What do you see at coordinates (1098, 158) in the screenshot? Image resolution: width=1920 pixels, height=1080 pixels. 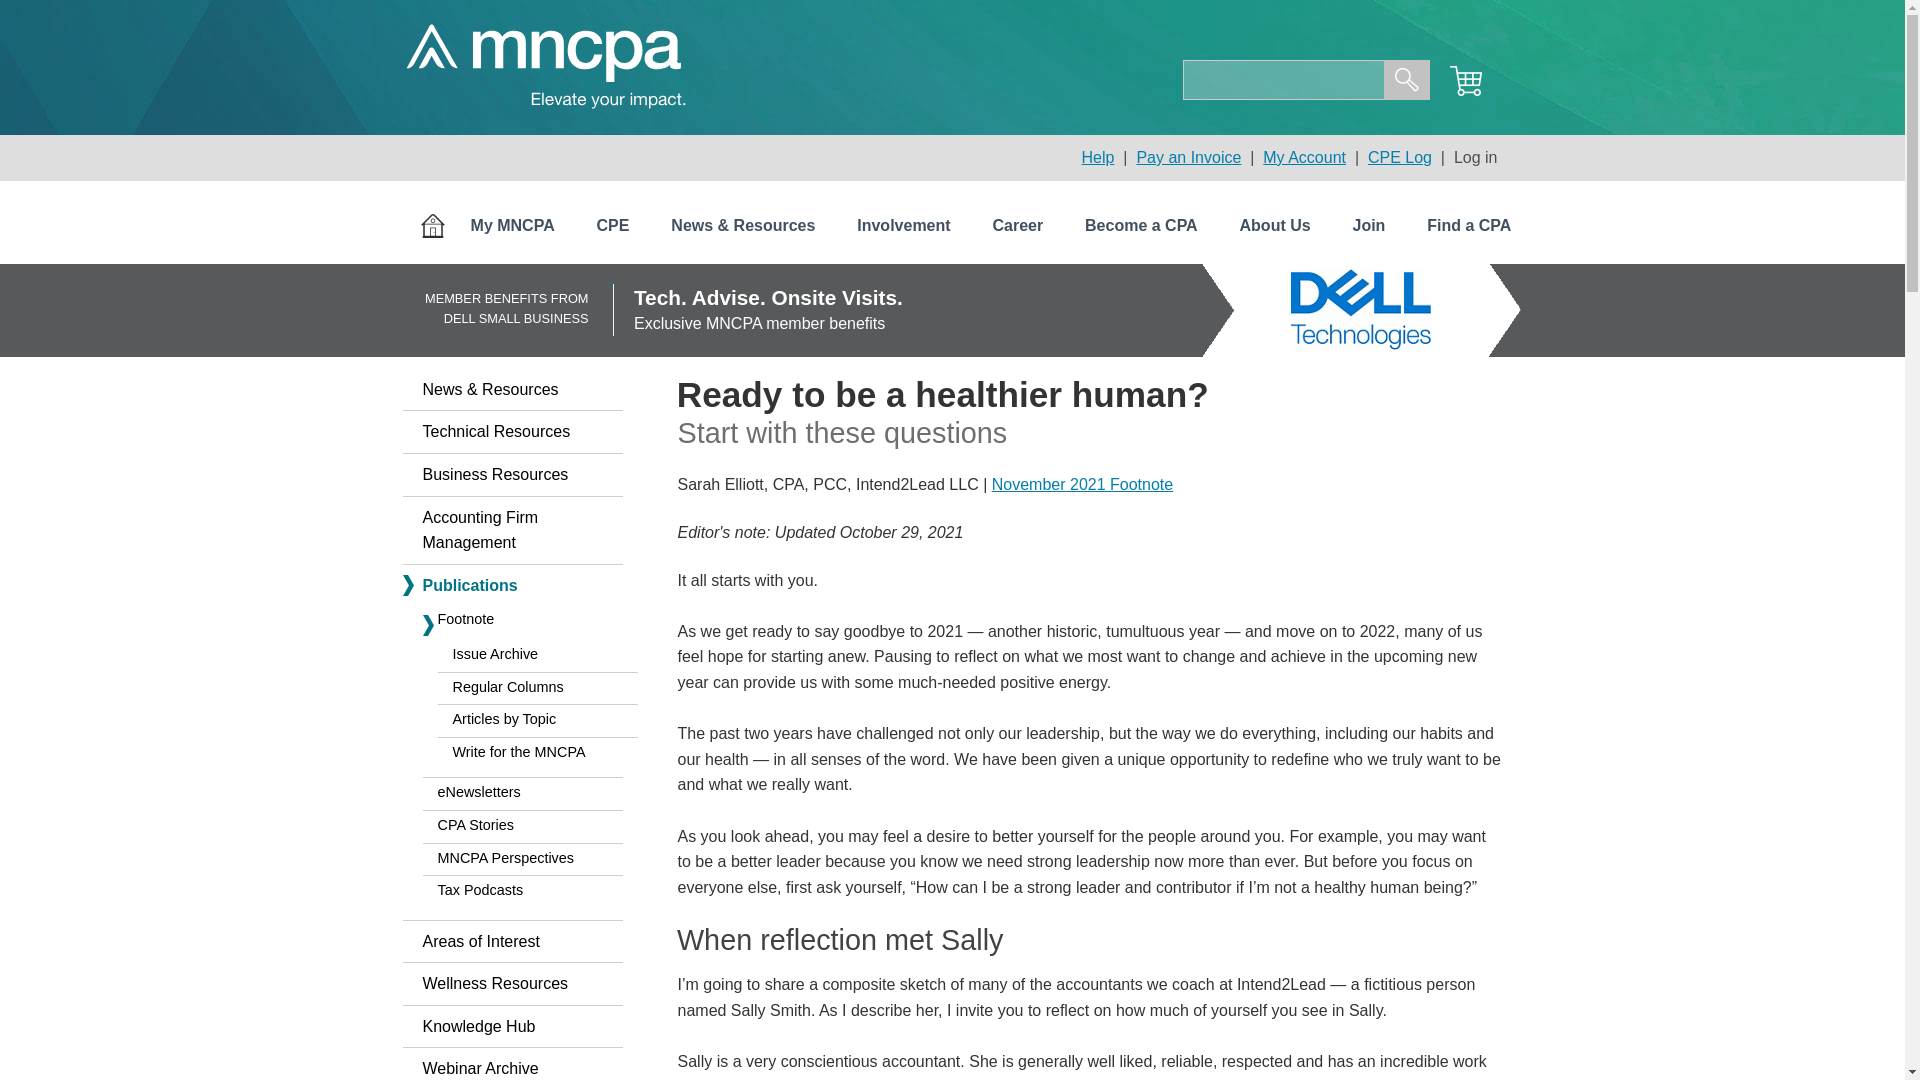 I see `Help` at bounding box center [1098, 158].